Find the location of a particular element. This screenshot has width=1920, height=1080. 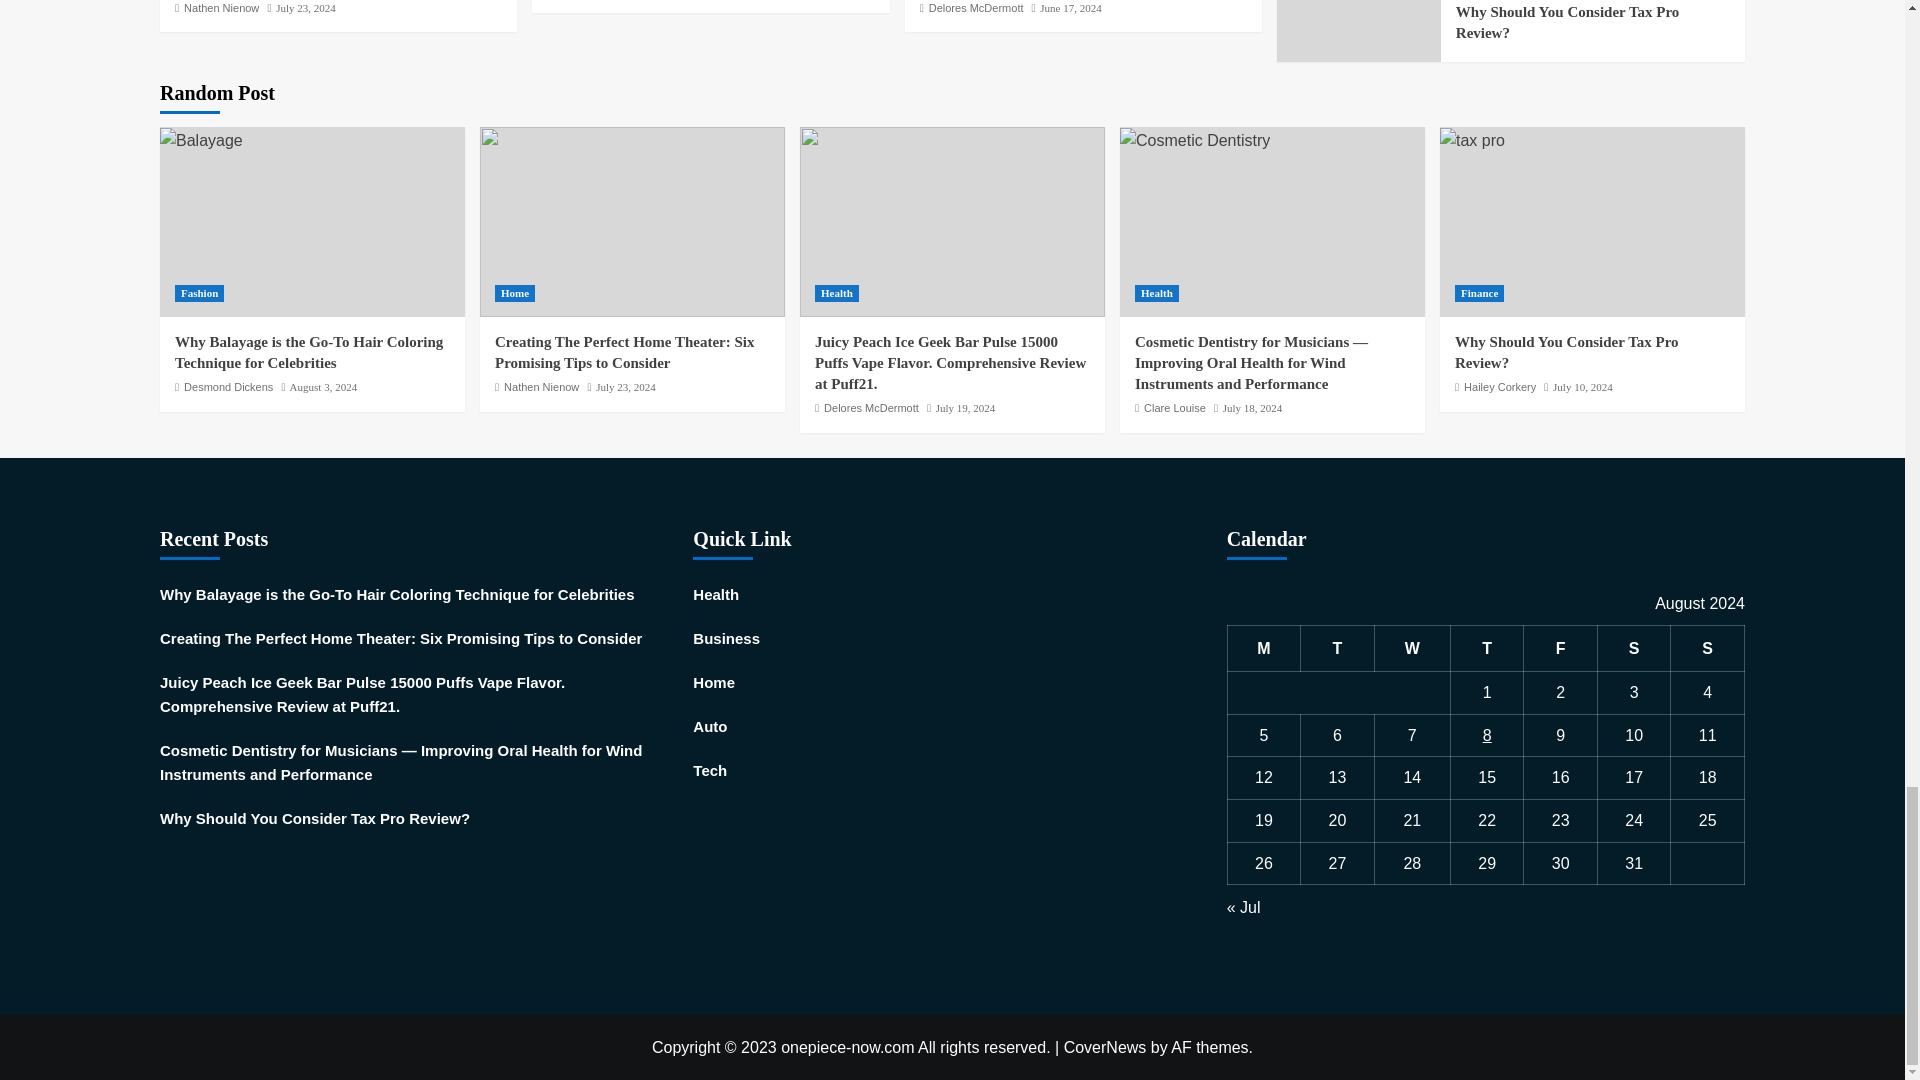

Delores McDermott is located at coordinates (976, 8).